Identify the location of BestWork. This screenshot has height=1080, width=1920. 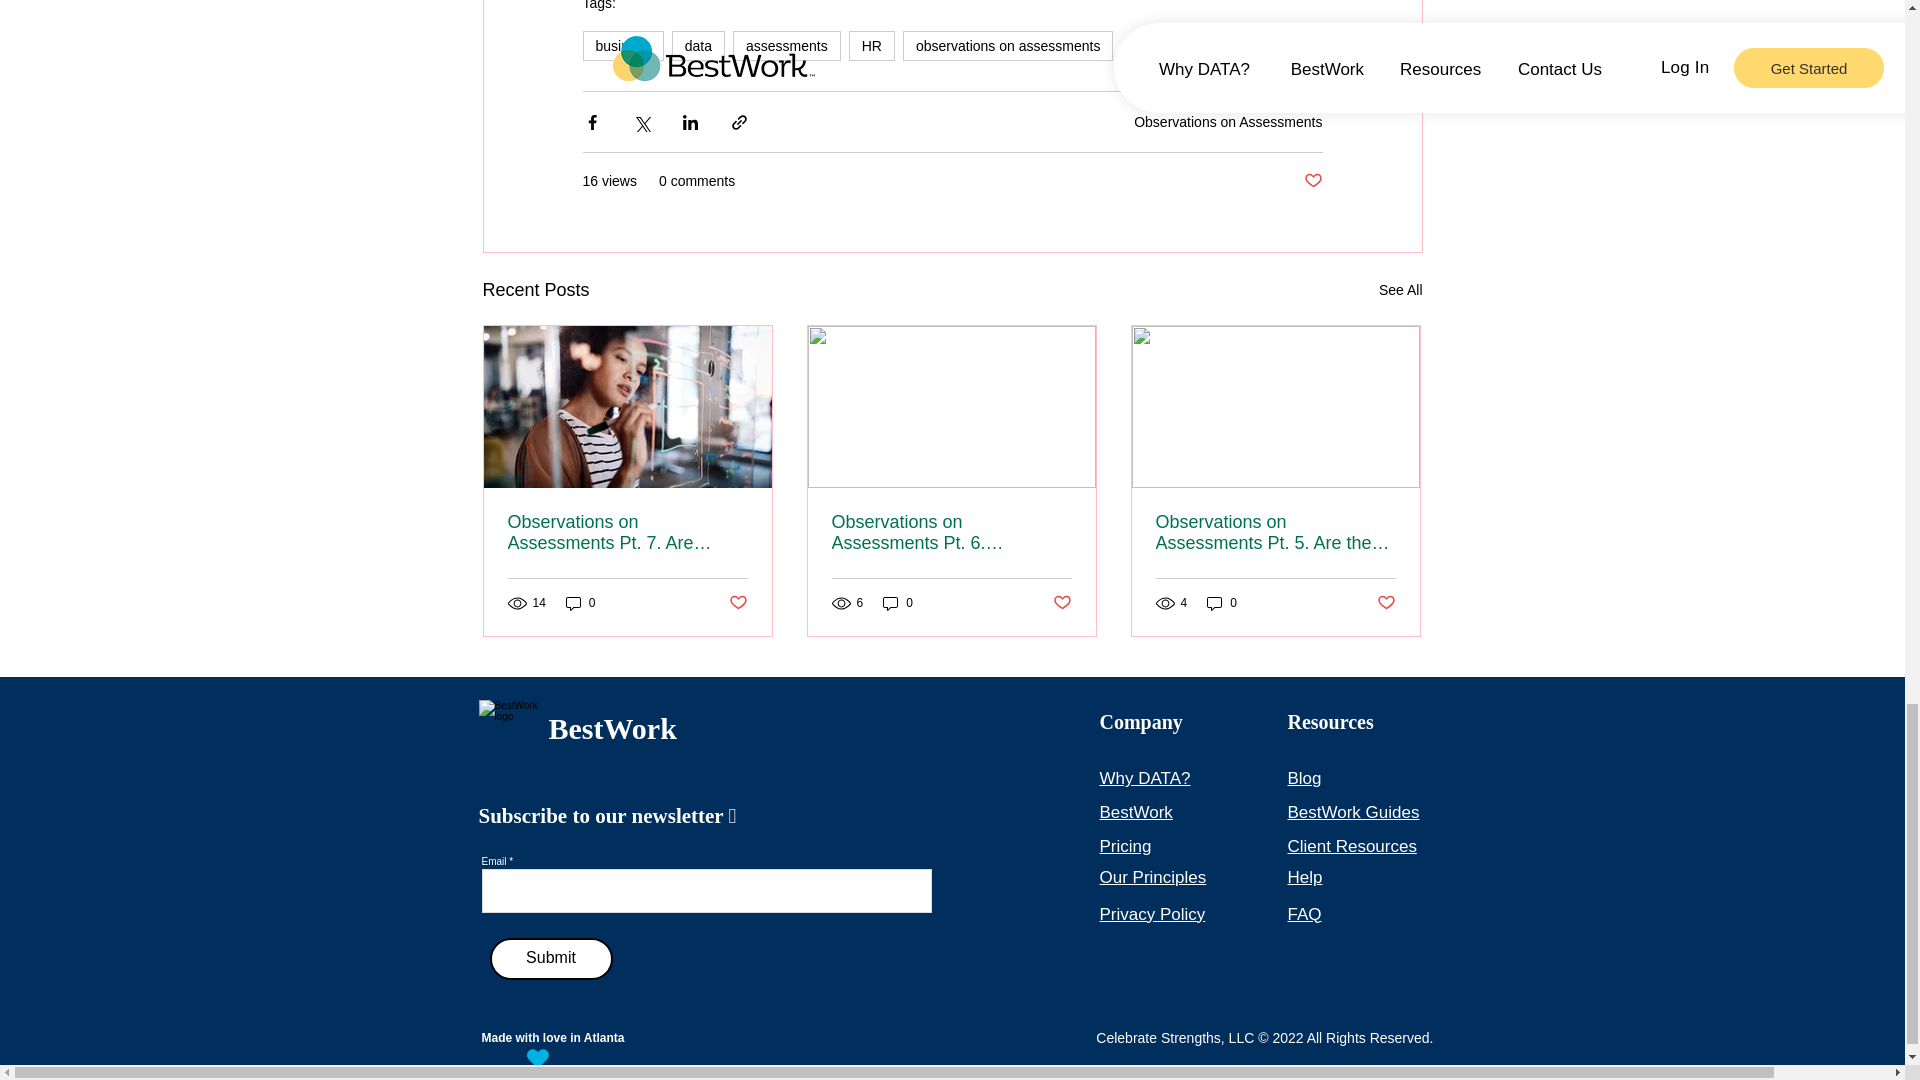
(1136, 812).